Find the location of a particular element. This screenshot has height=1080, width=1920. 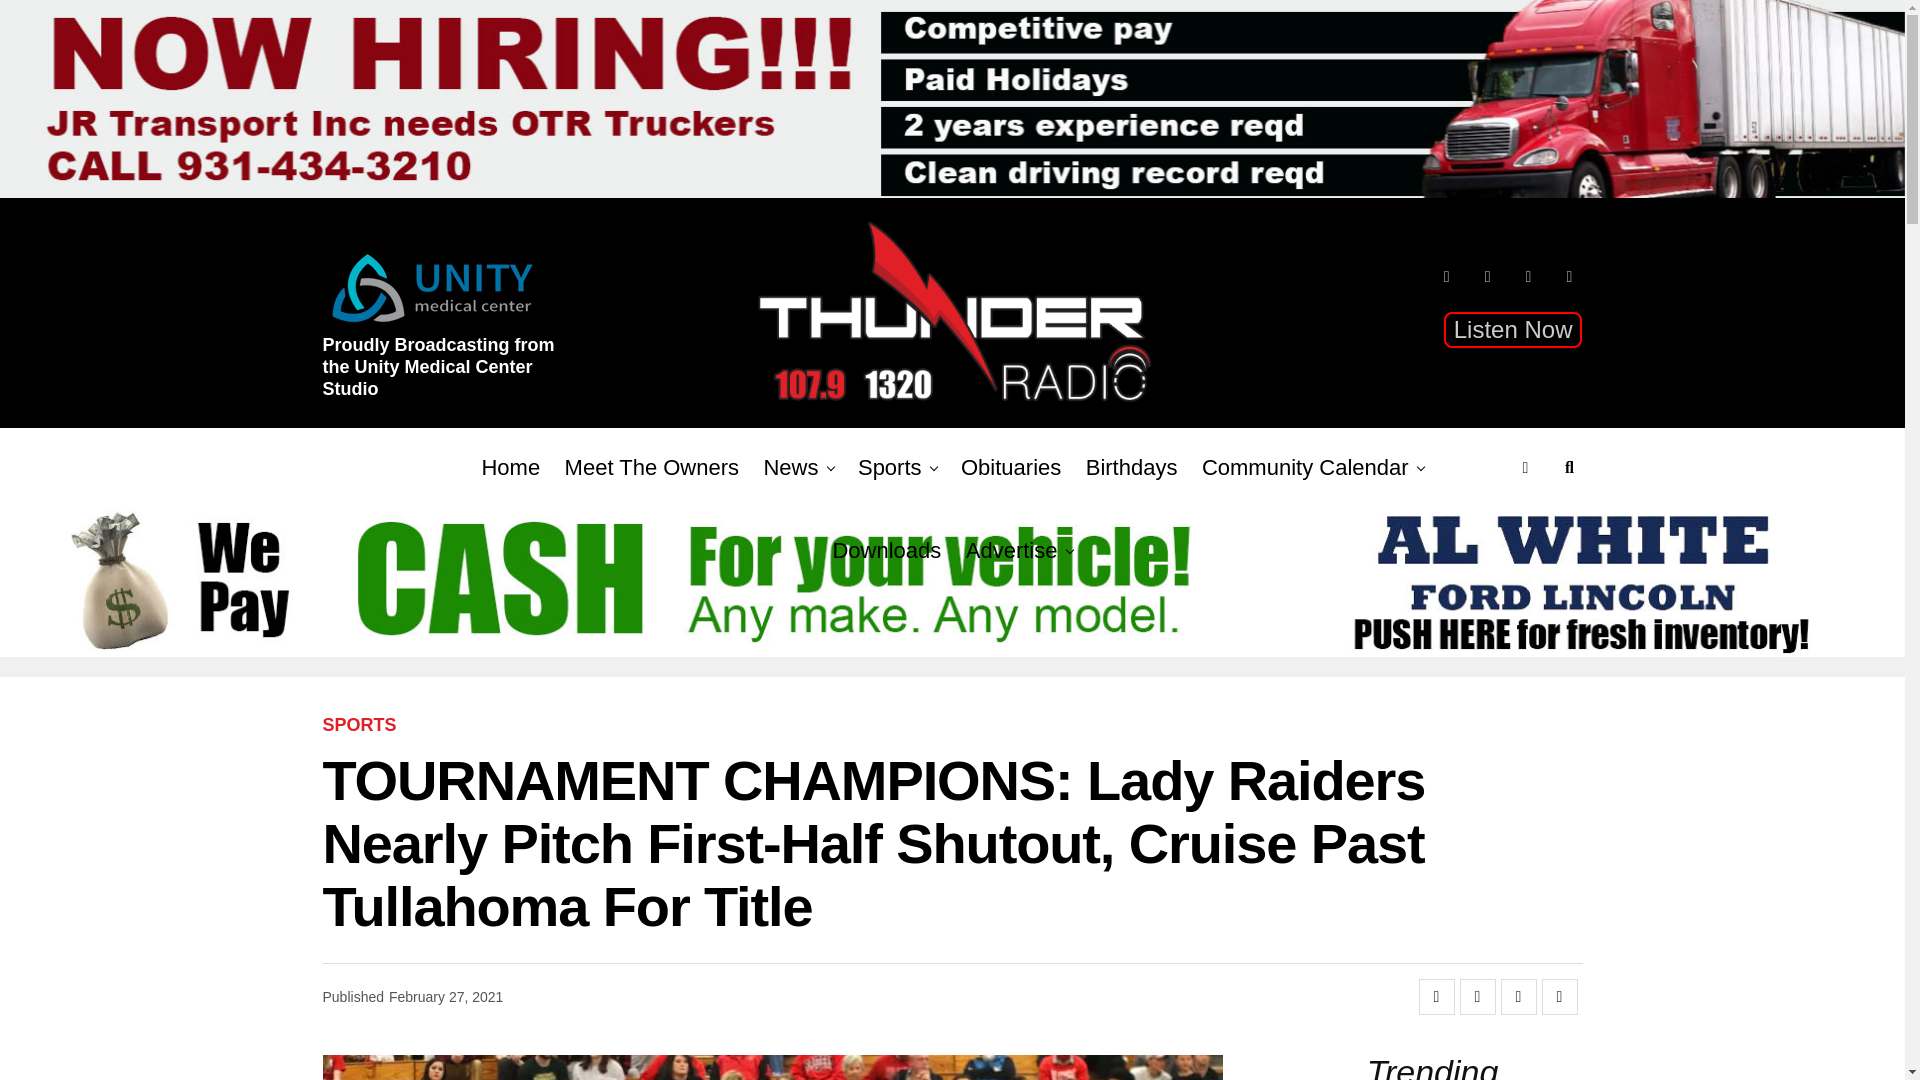

Sports is located at coordinates (890, 467).